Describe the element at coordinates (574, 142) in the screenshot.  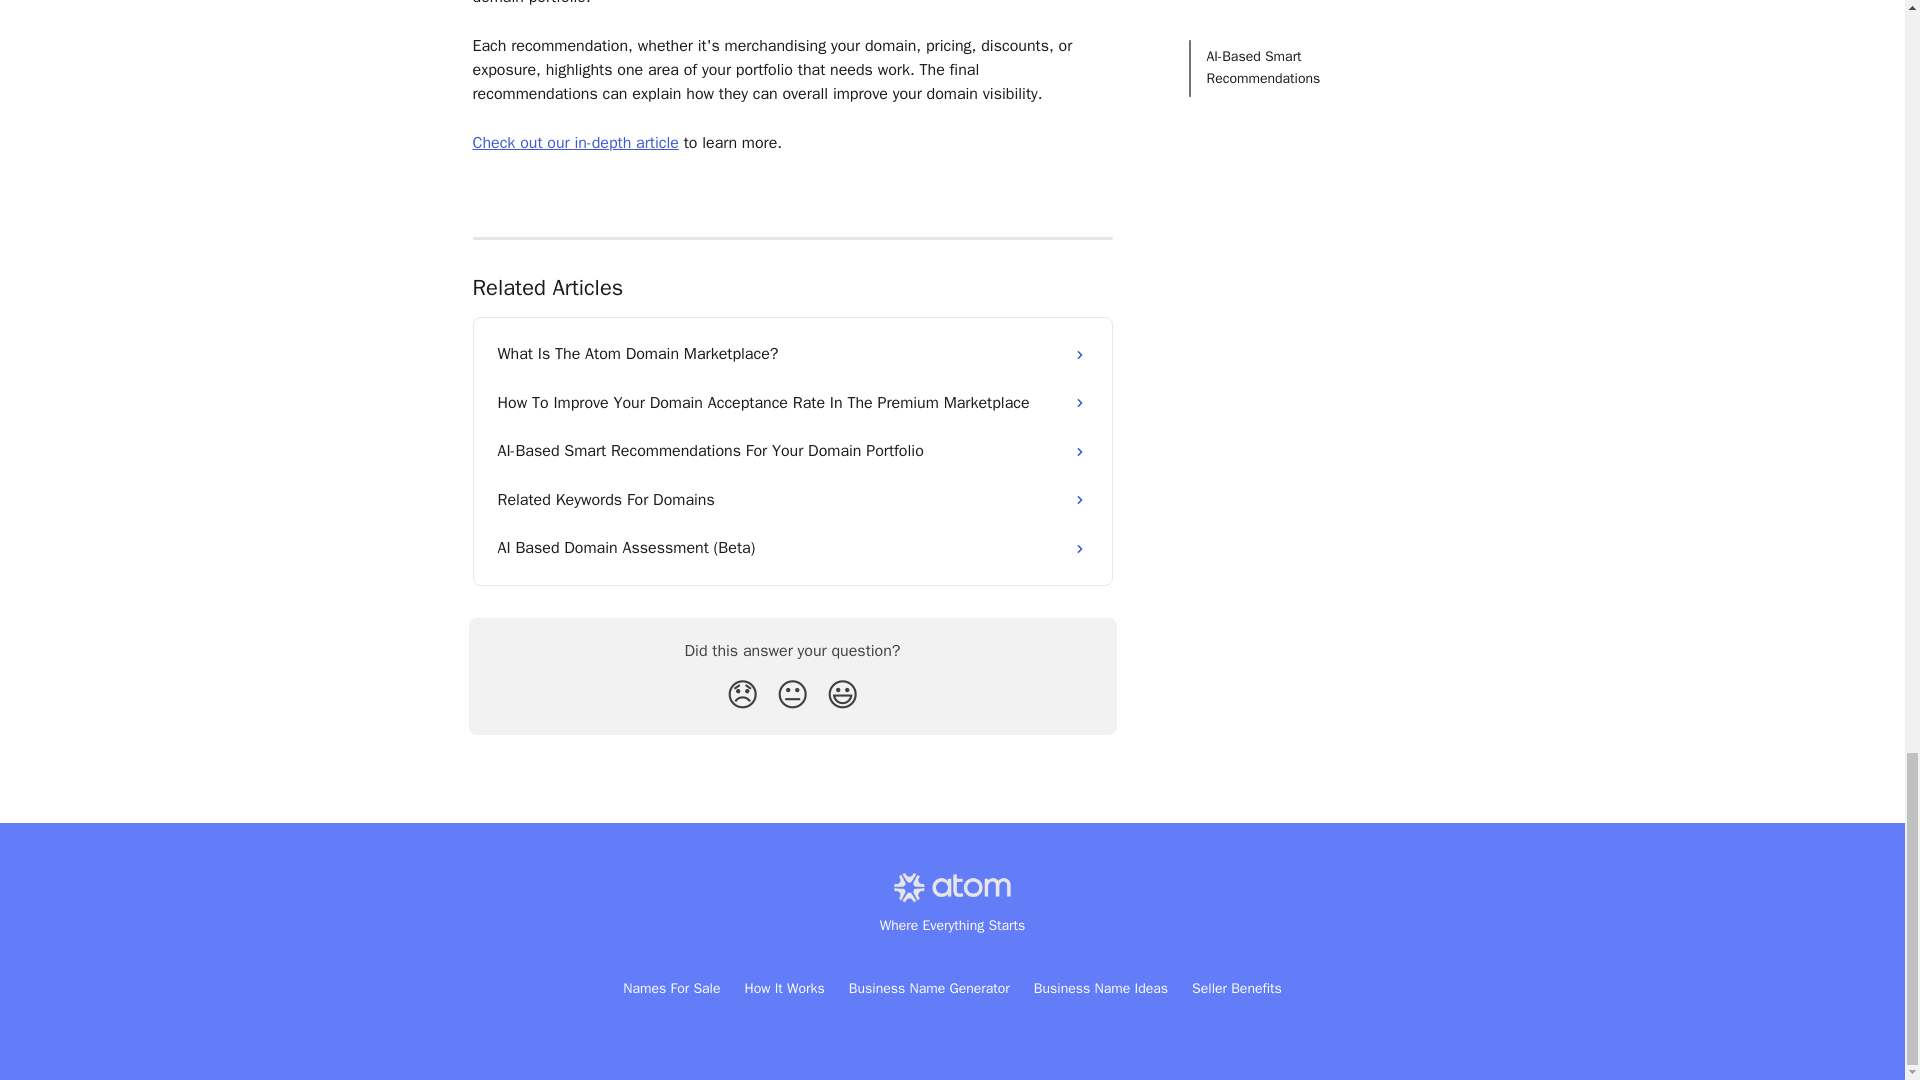
I see `Check out our in-depth article` at that location.